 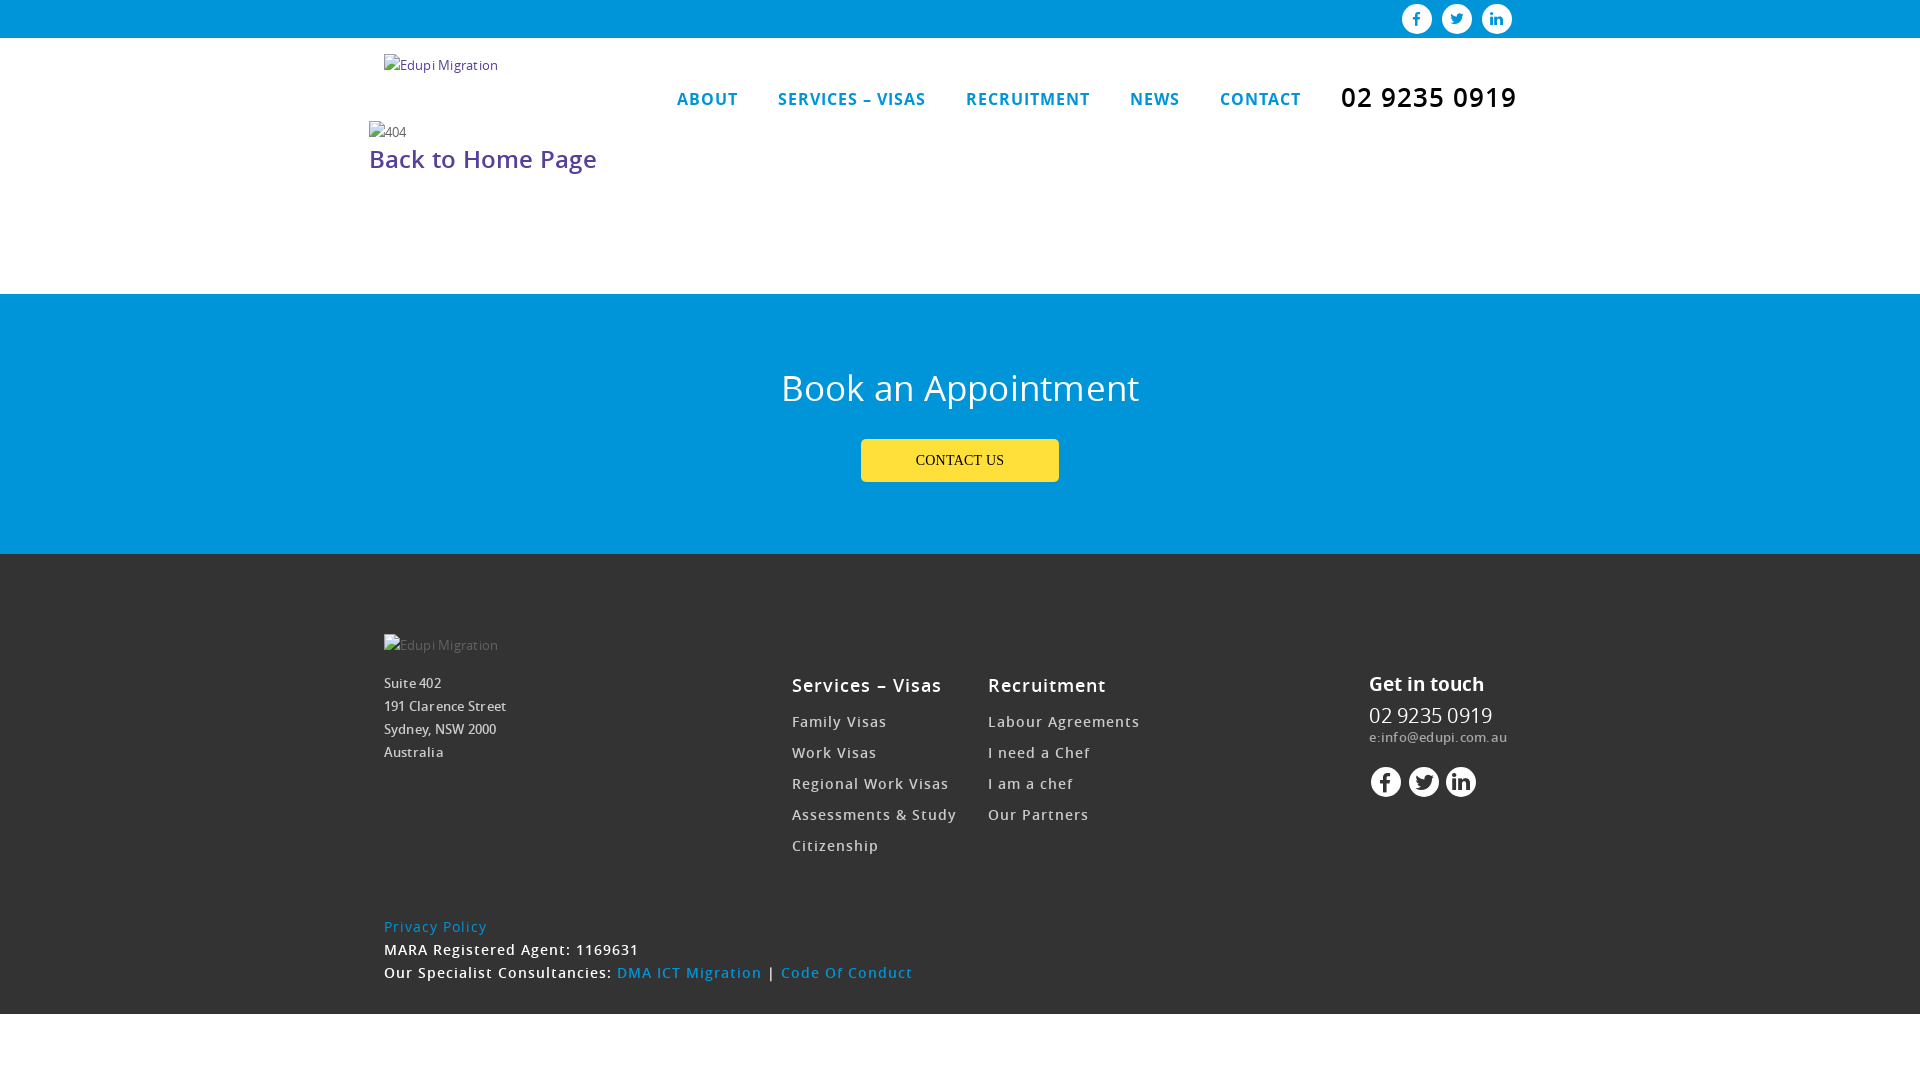 I want to click on 02 9235 0919, so click(x=1430, y=716).